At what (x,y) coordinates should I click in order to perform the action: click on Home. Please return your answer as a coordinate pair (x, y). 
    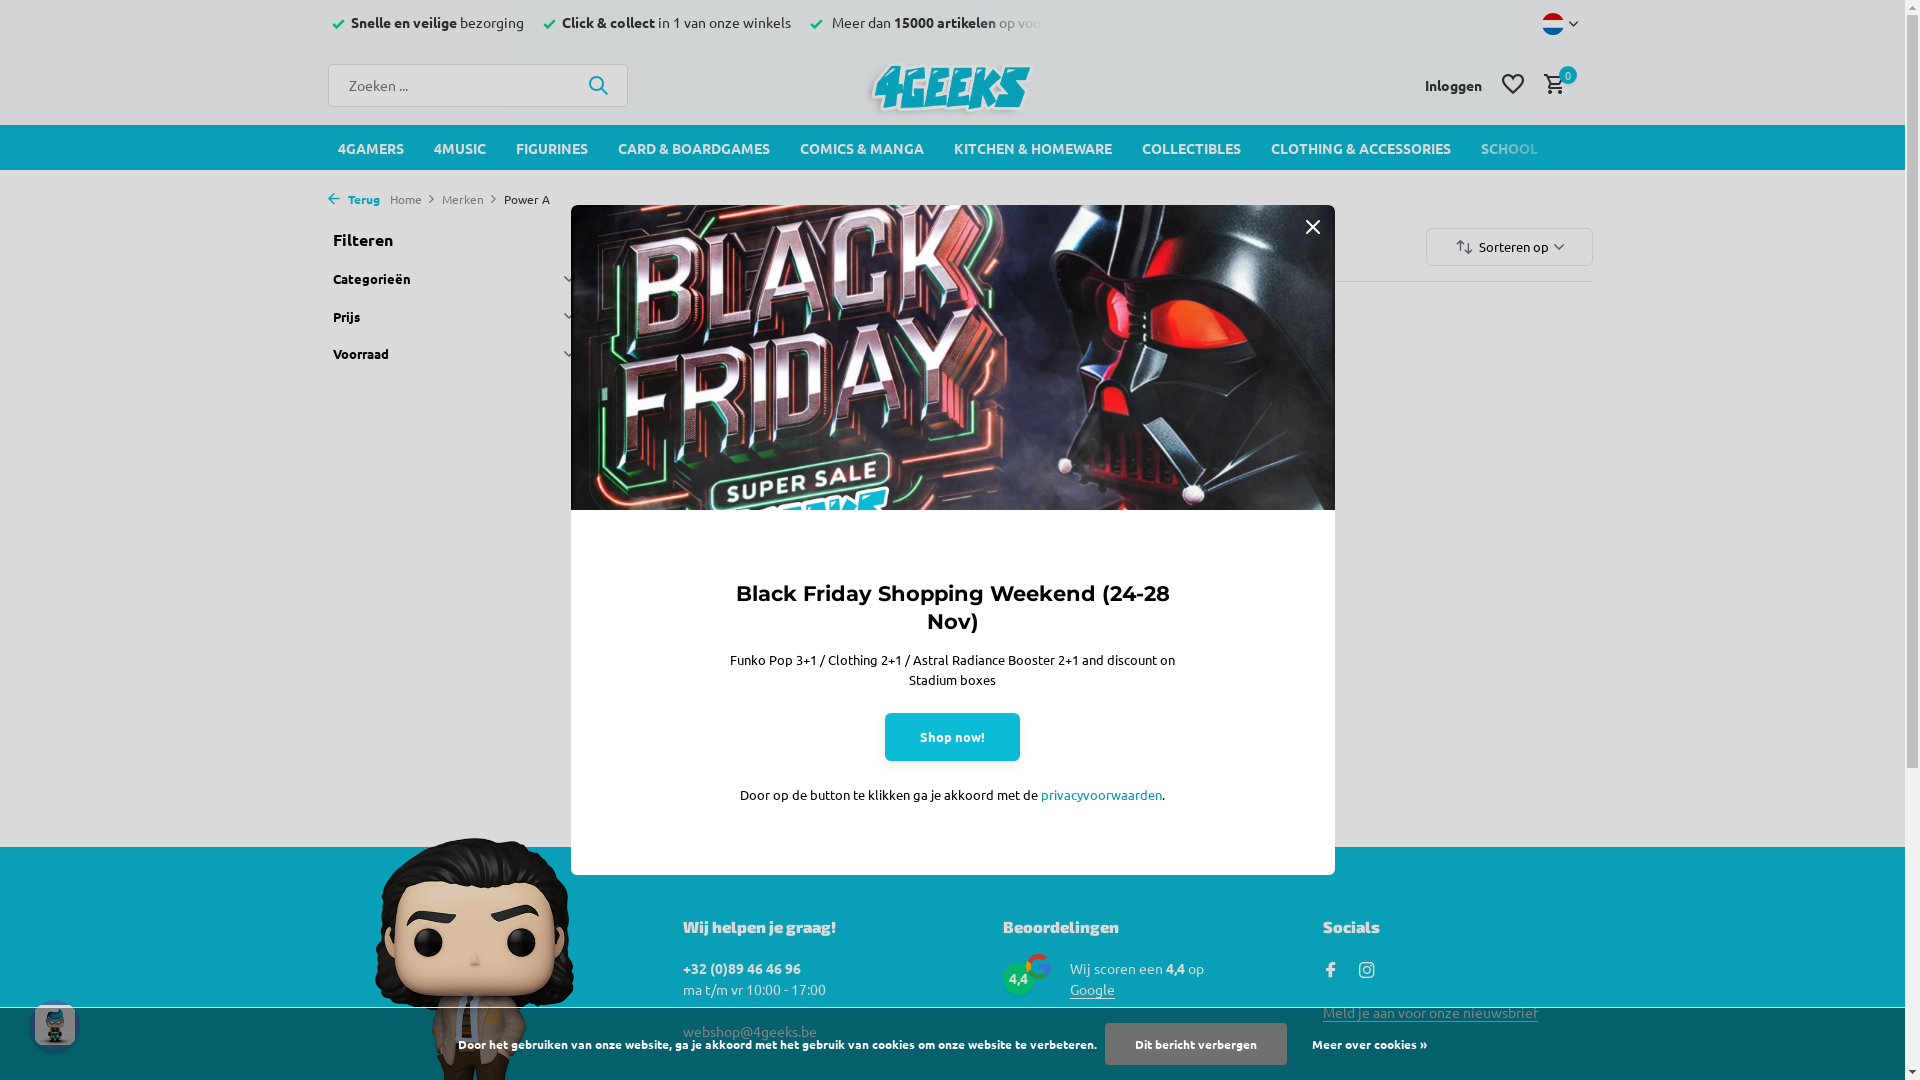
    Looking at the image, I should click on (416, 199).